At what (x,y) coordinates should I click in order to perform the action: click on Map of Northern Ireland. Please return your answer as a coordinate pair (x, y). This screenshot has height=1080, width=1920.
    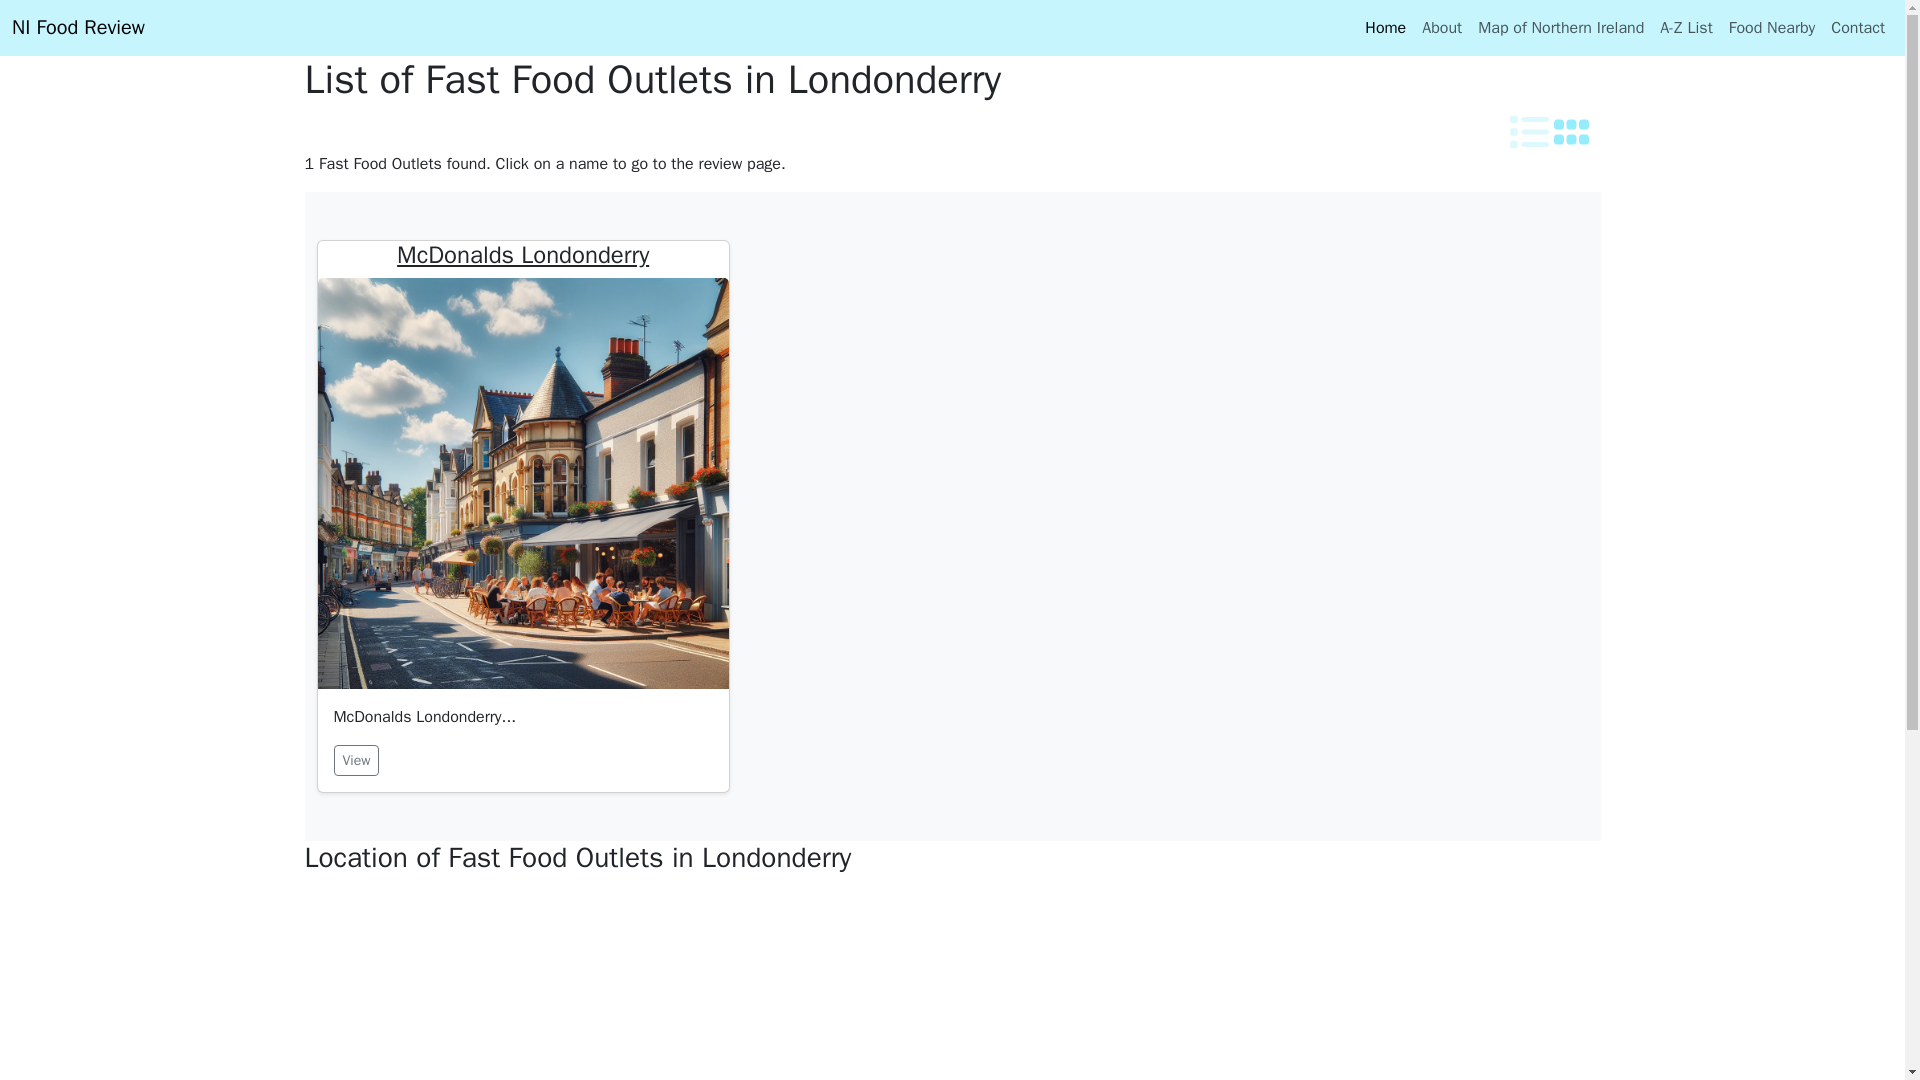
    Looking at the image, I should click on (1560, 27).